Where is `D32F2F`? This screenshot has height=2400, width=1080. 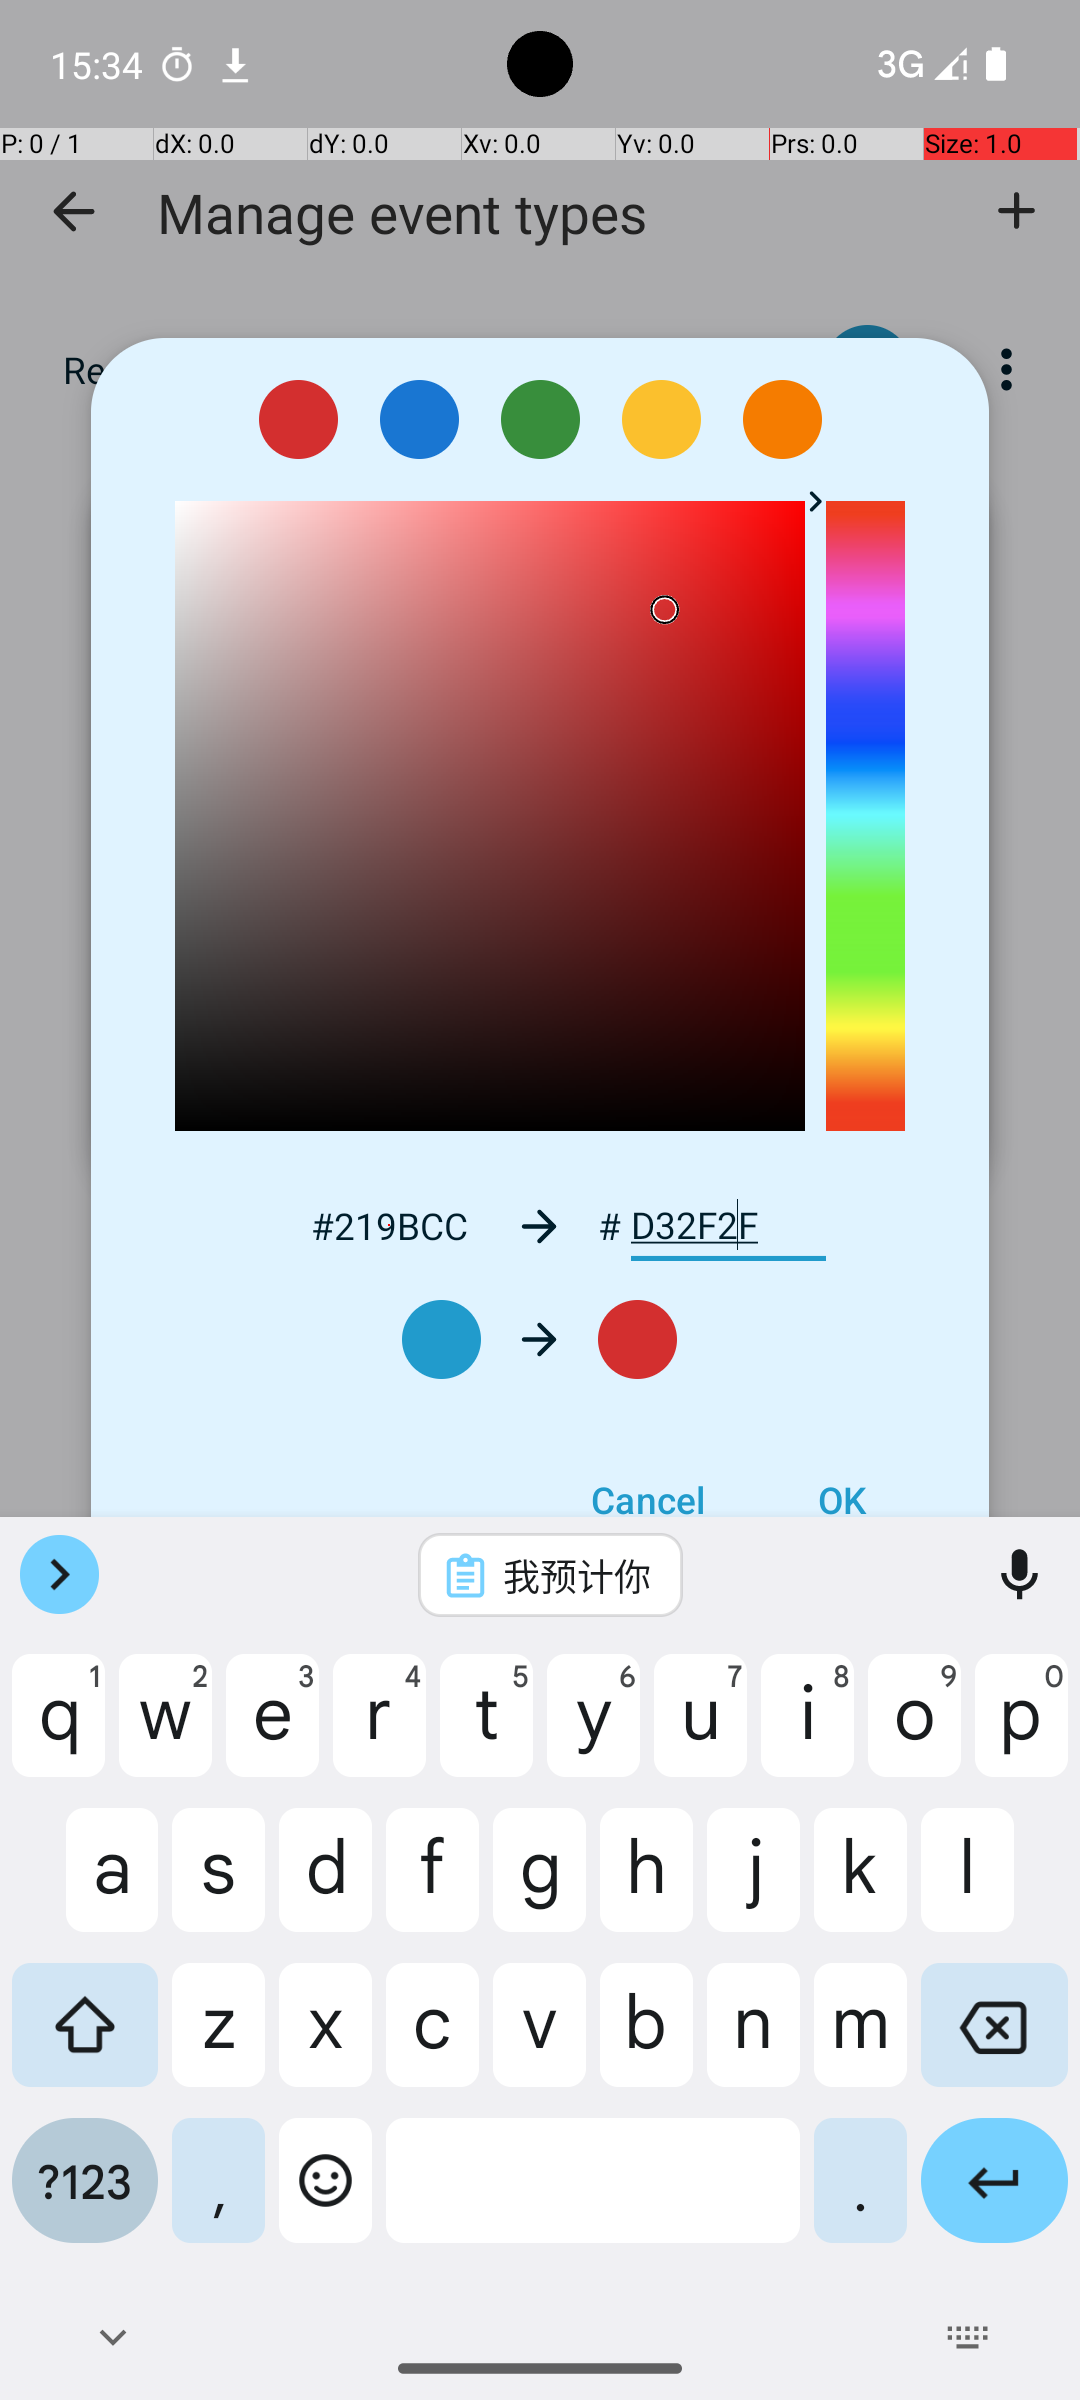 D32F2F is located at coordinates (728, 1226).